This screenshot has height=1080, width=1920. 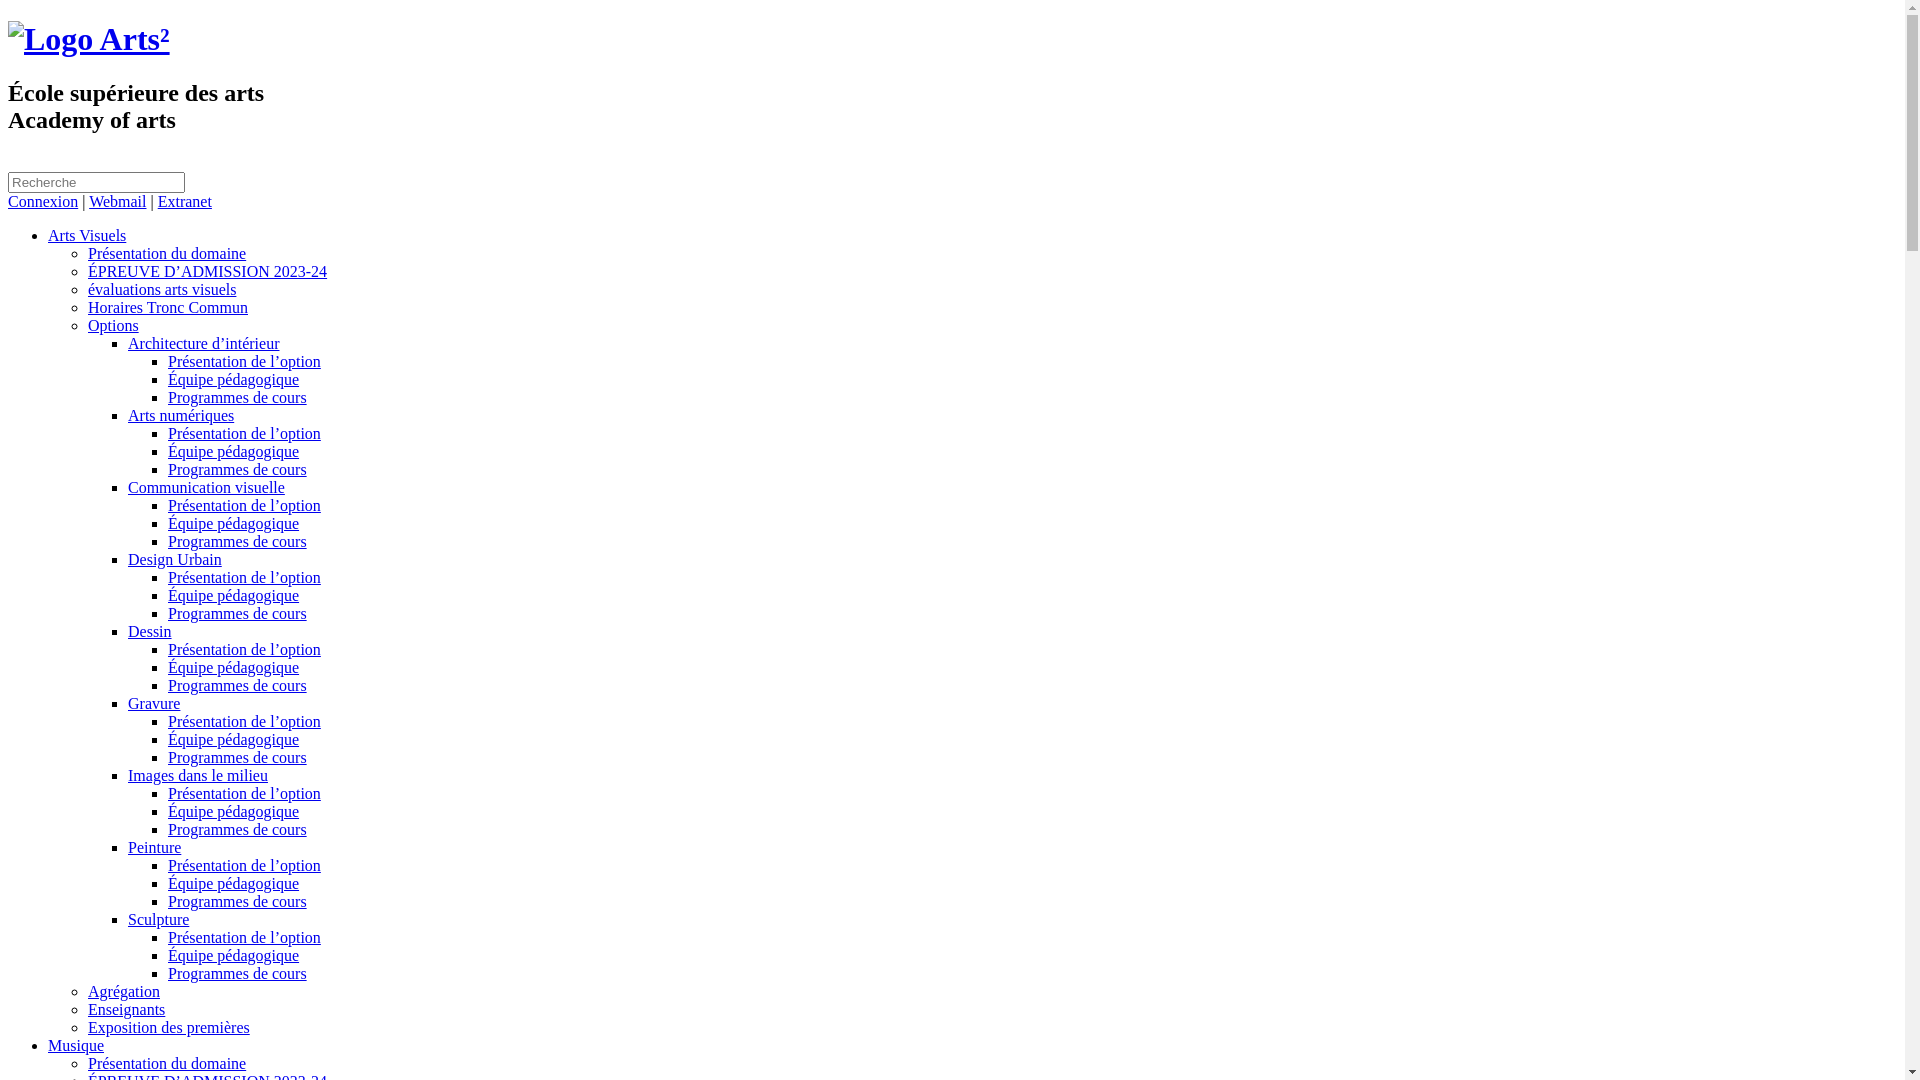 What do you see at coordinates (154, 848) in the screenshot?
I see `Peinture` at bounding box center [154, 848].